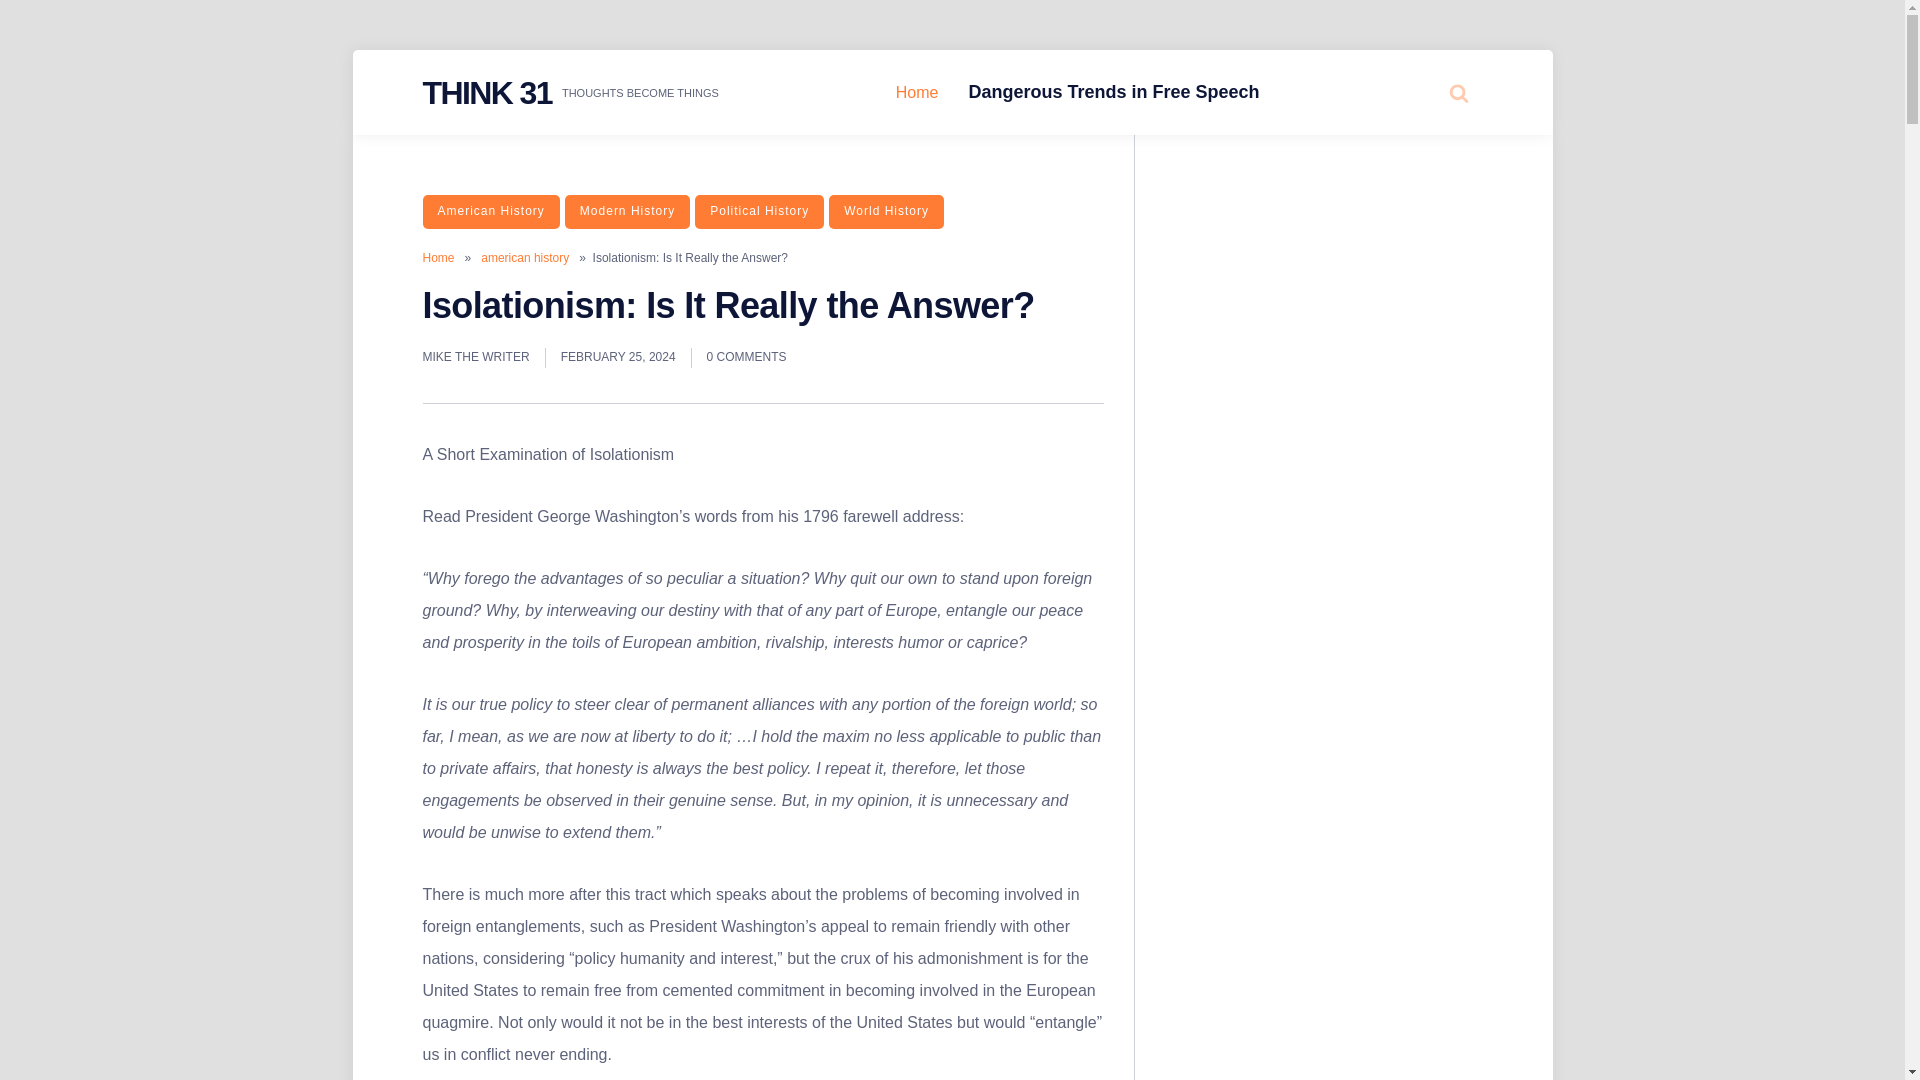 The image size is (1920, 1080). Describe the element at coordinates (486, 92) in the screenshot. I see `THINK 31` at that location.